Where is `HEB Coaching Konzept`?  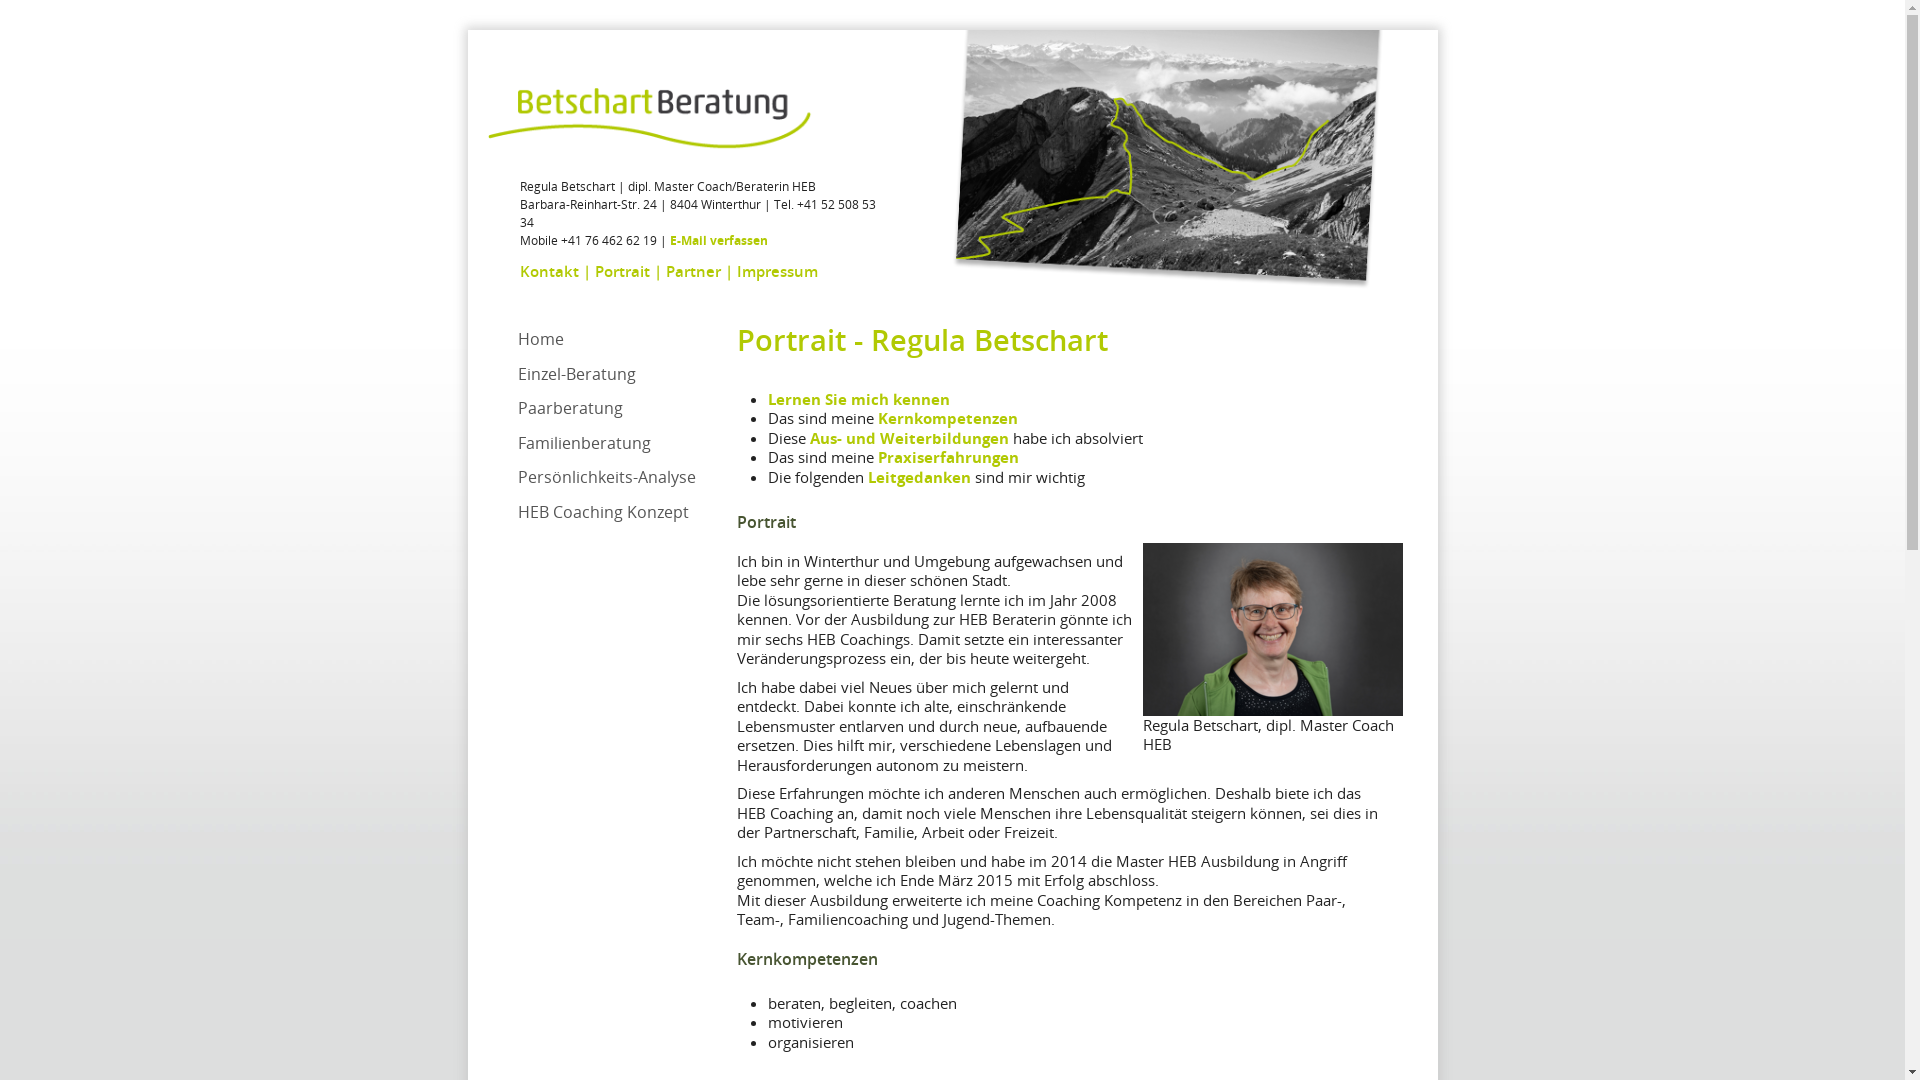 HEB Coaching Konzept is located at coordinates (604, 511).